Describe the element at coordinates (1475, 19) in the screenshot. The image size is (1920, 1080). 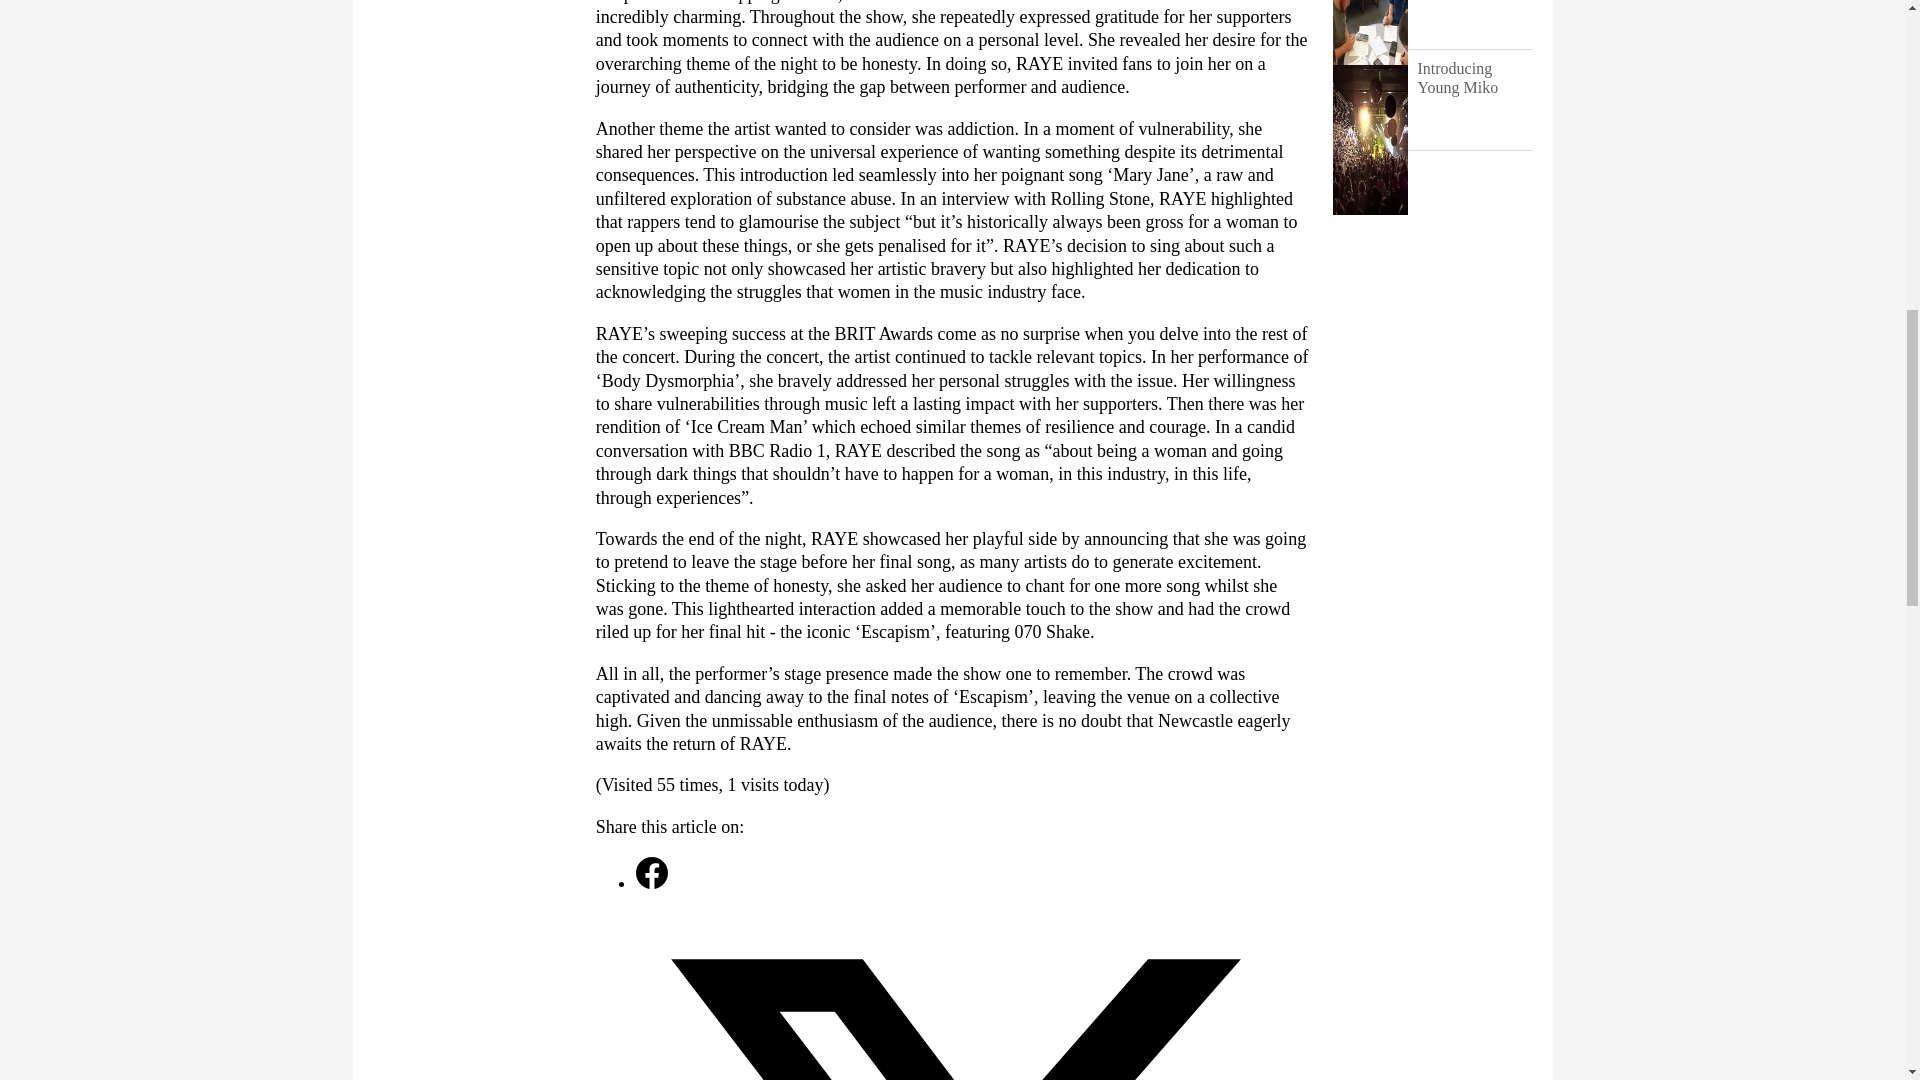
I see `Your New Exam Season Playlist` at that location.